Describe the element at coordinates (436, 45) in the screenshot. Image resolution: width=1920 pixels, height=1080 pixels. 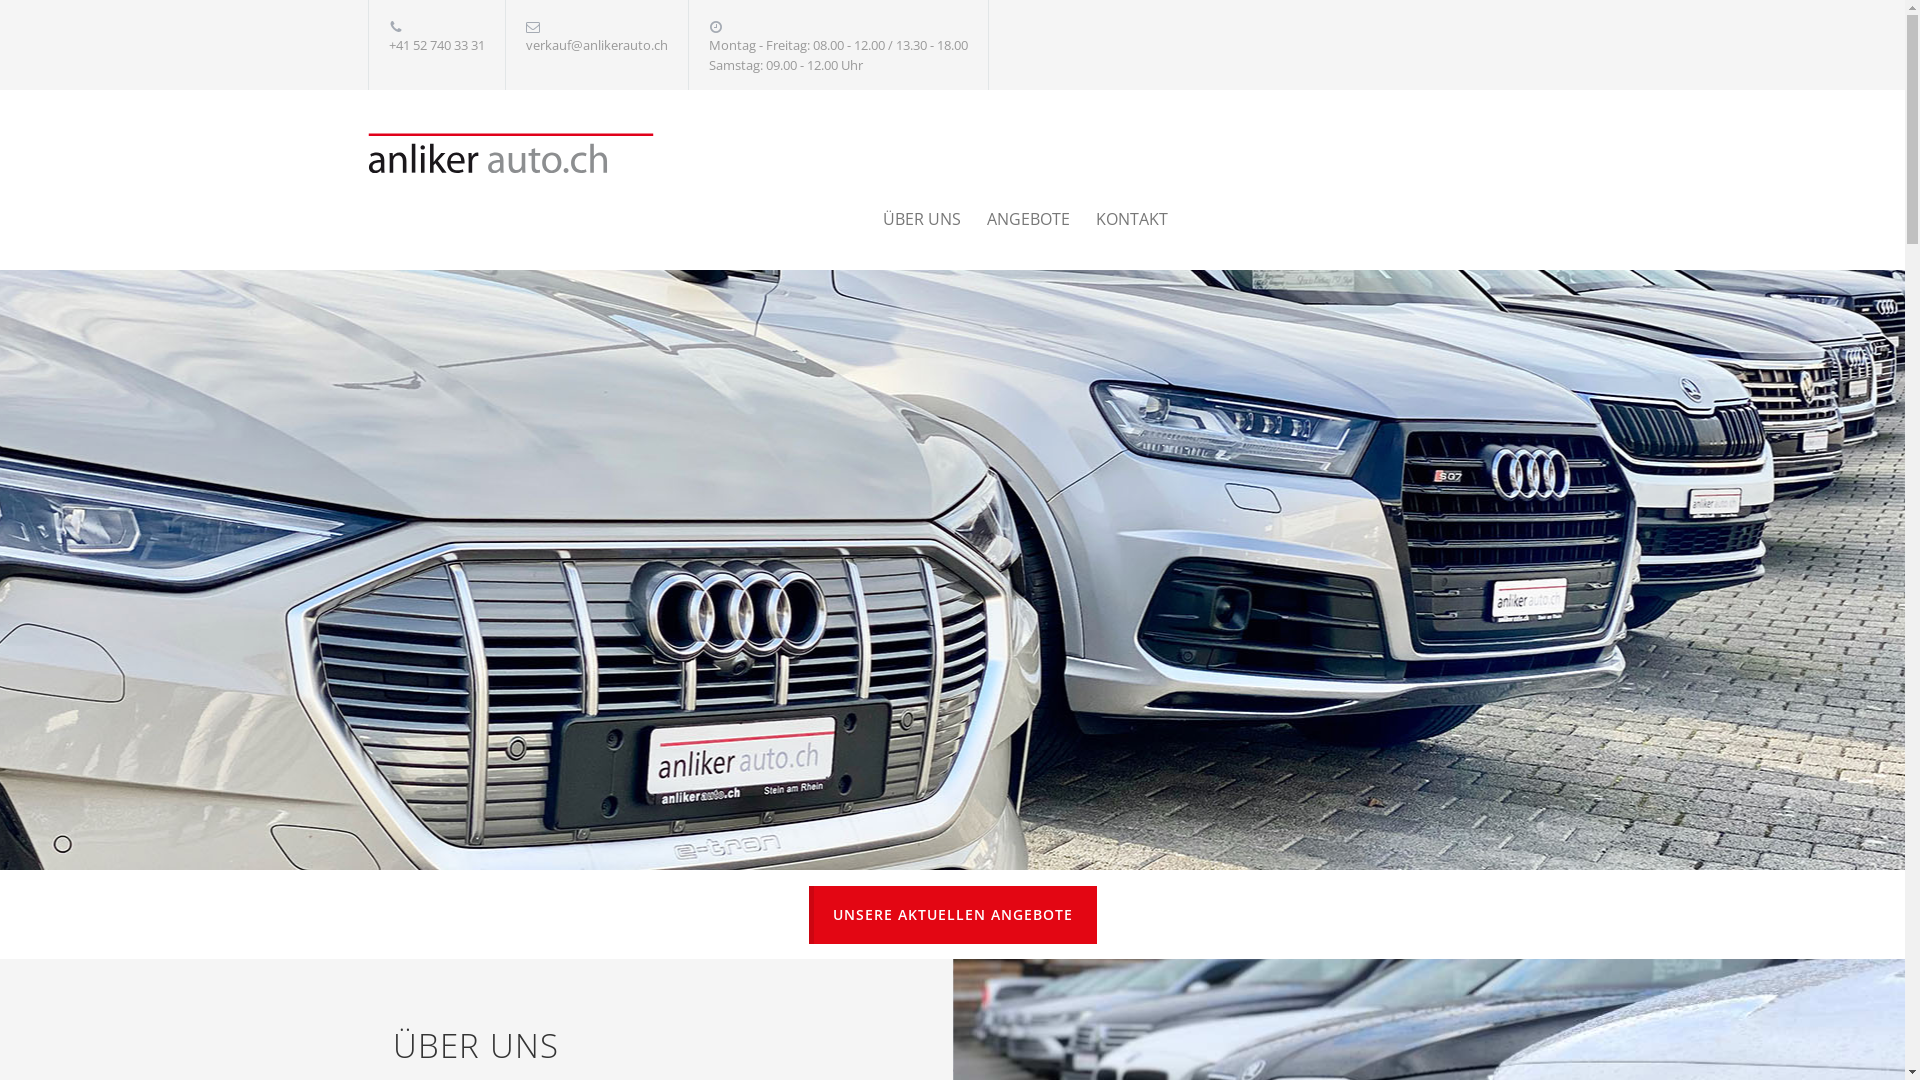
I see `+41 52 740 33 31` at that location.